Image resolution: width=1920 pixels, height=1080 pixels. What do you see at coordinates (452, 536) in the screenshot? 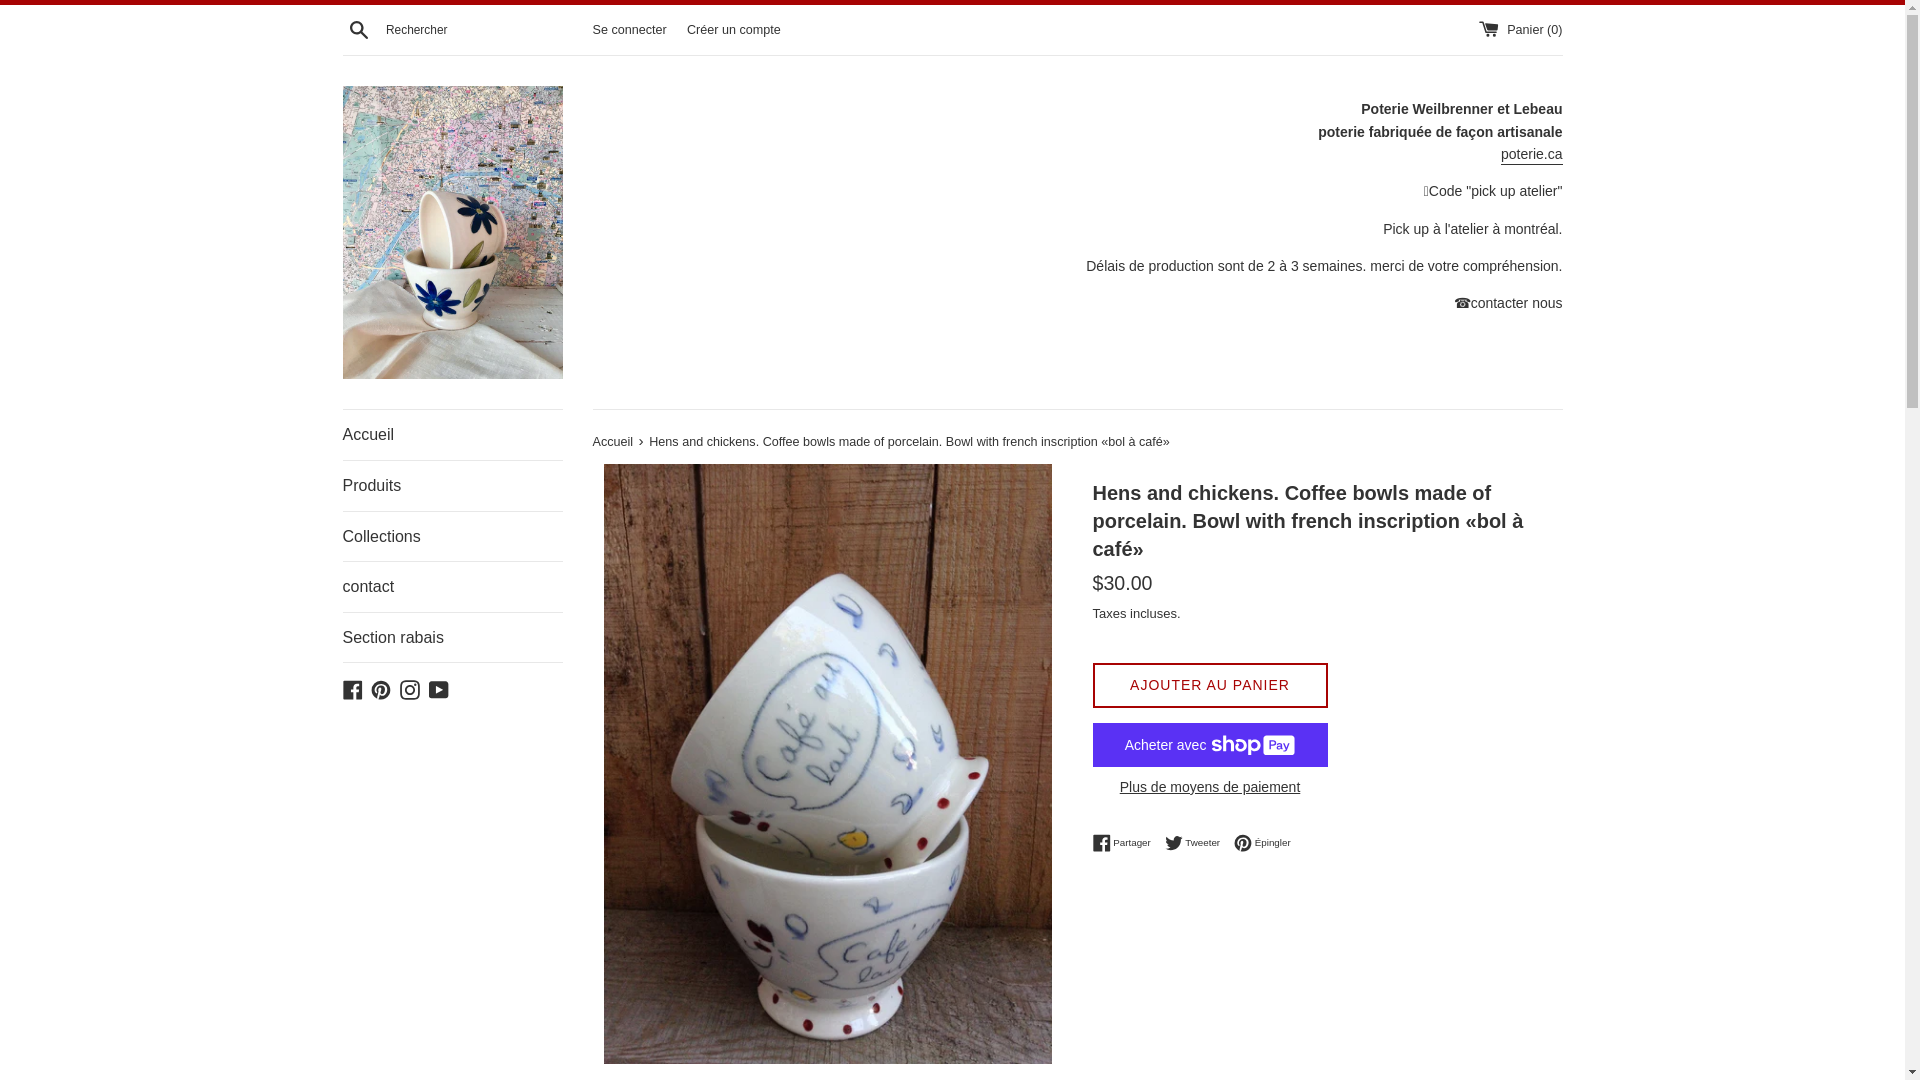
I see `YouTube` at bounding box center [452, 536].